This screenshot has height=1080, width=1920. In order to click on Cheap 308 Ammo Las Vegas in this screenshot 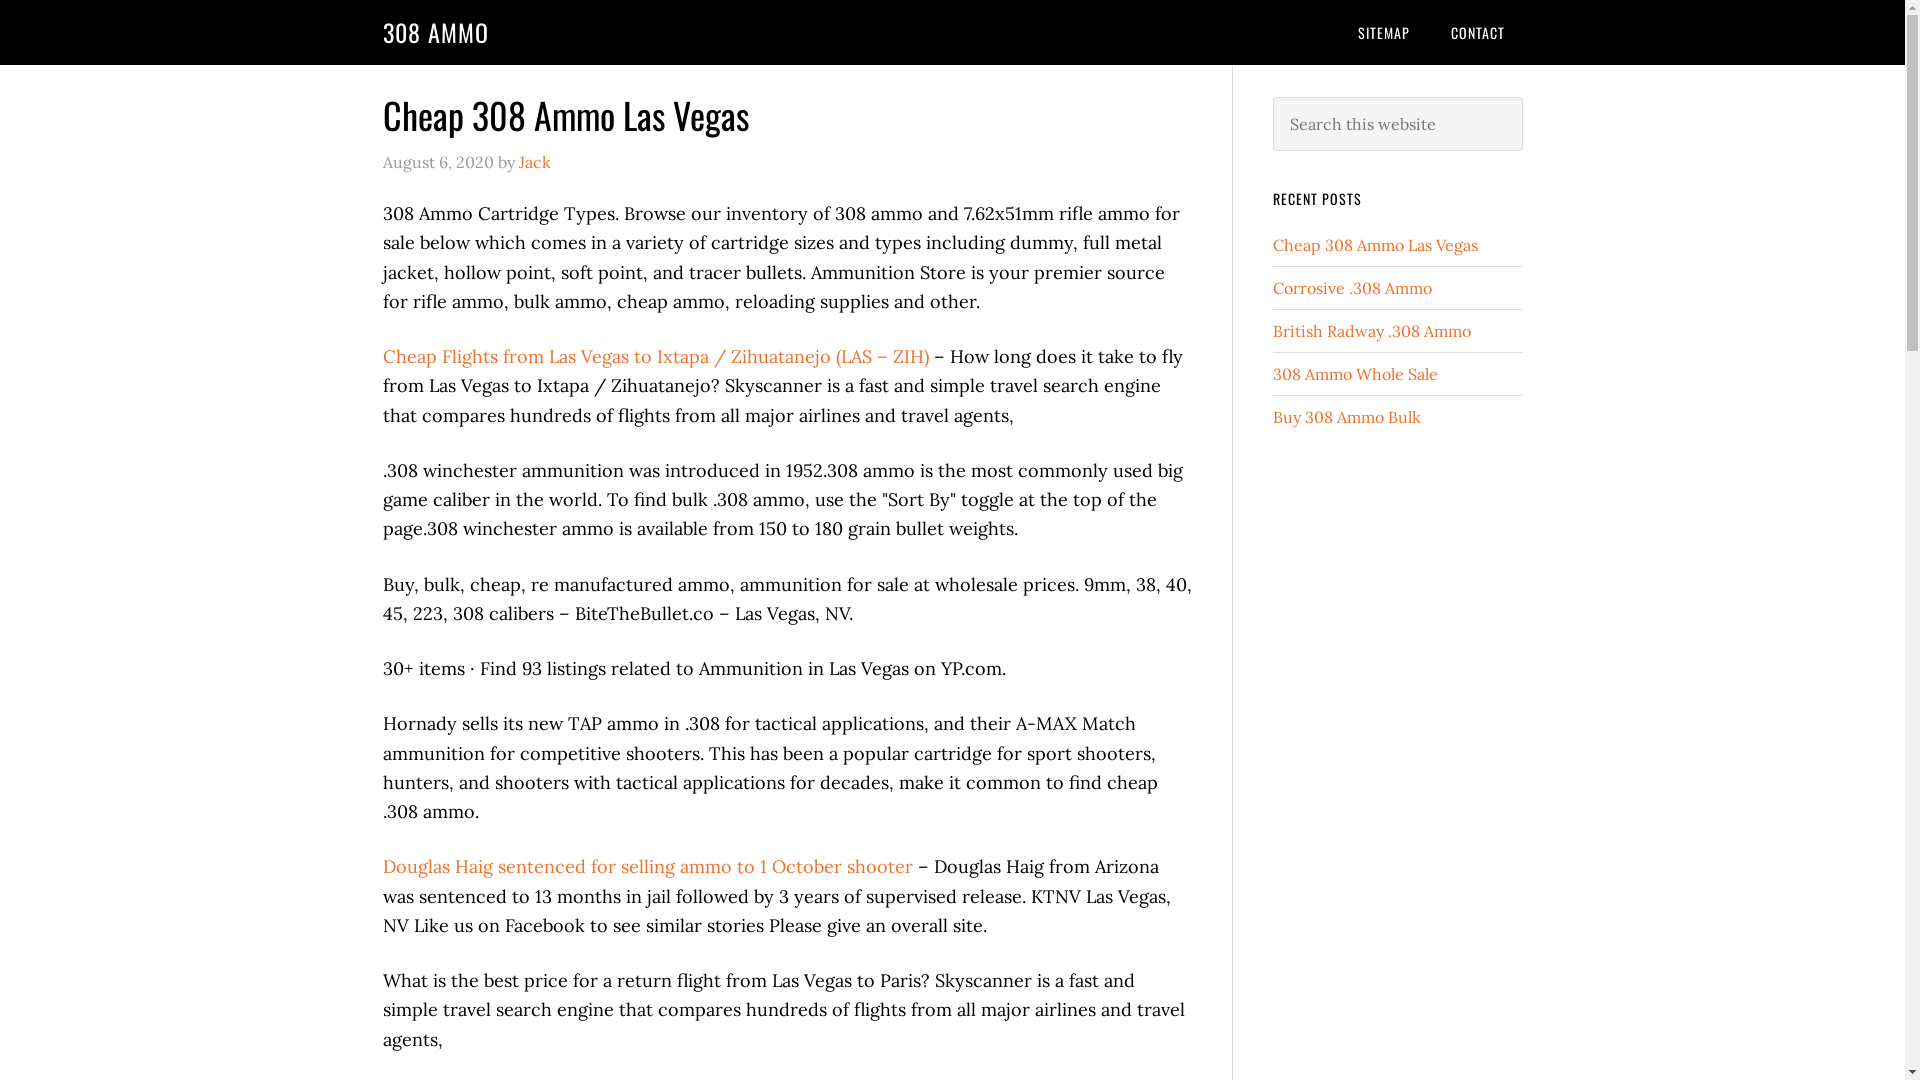, I will do `click(1374, 245)`.